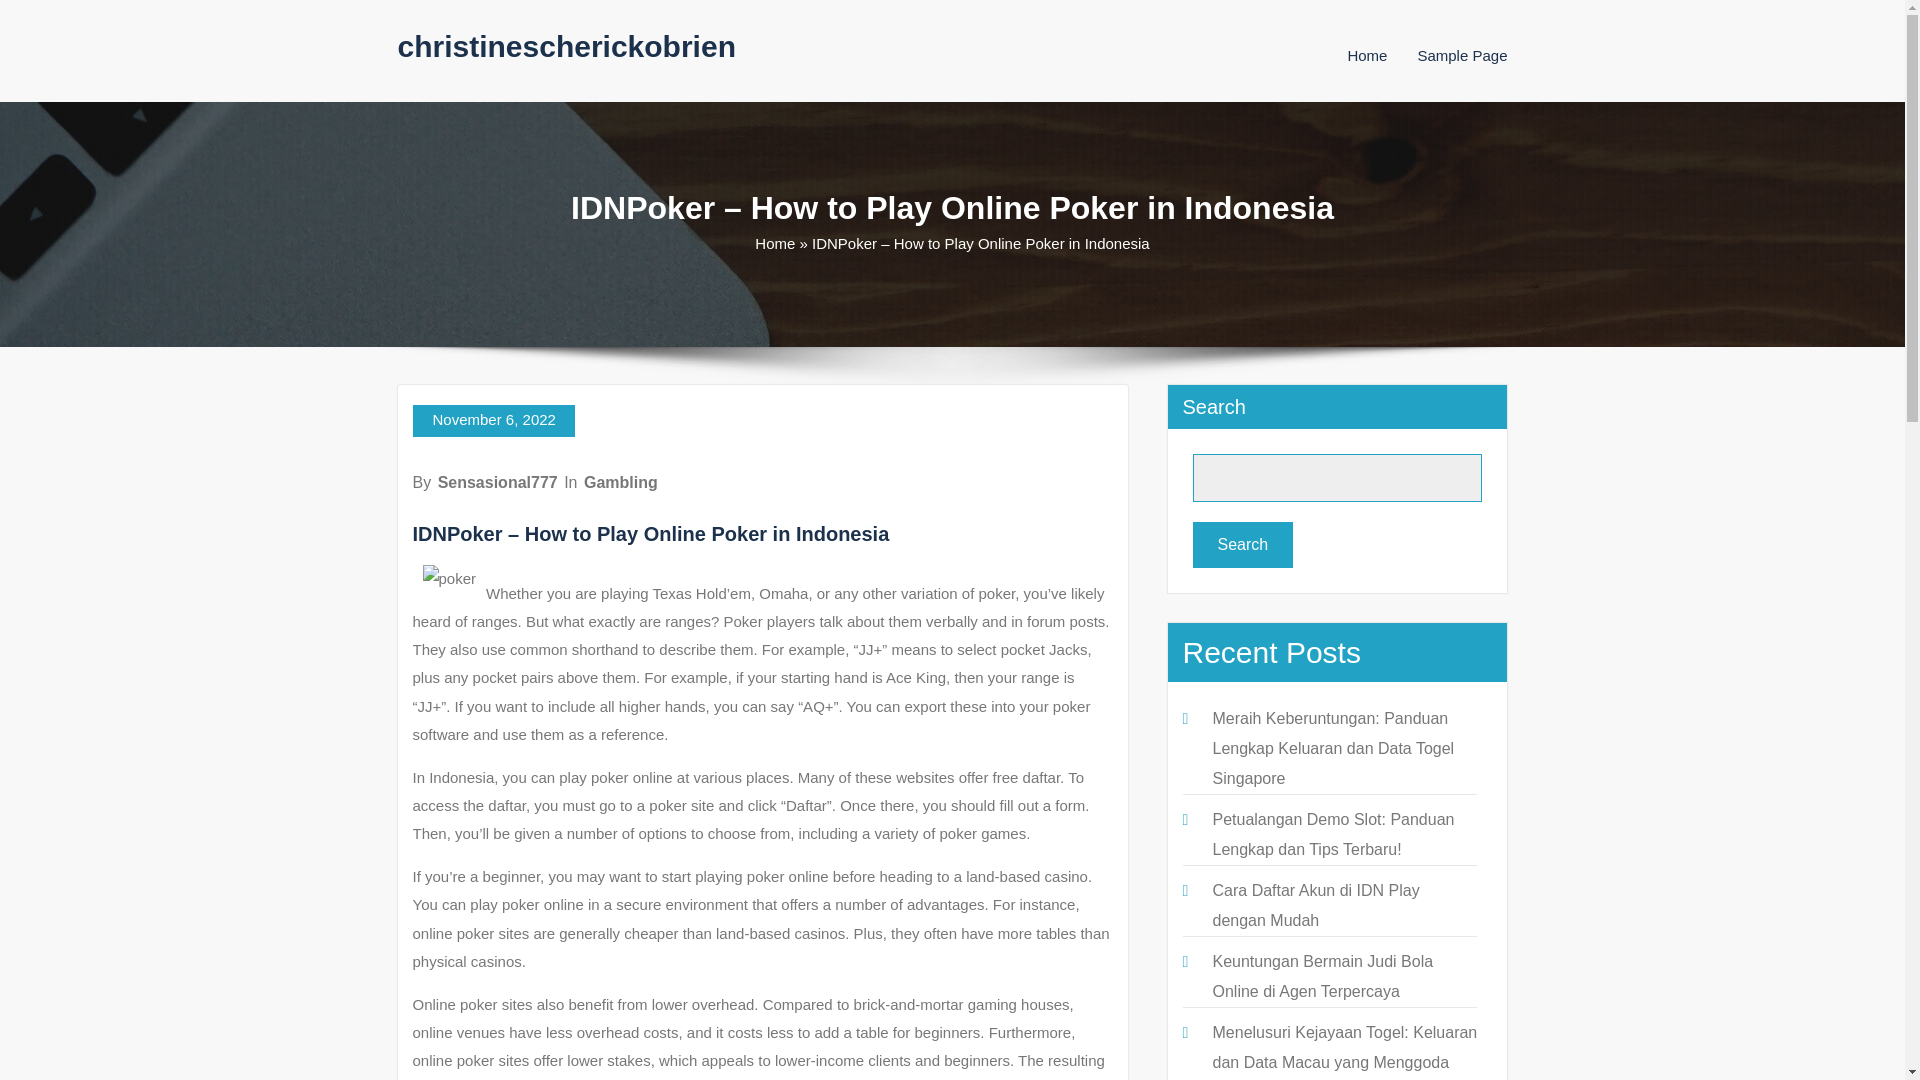 The image size is (1920, 1080). What do you see at coordinates (498, 482) in the screenshot?
I see `Sensasional777` at bounding box center [498, 482].